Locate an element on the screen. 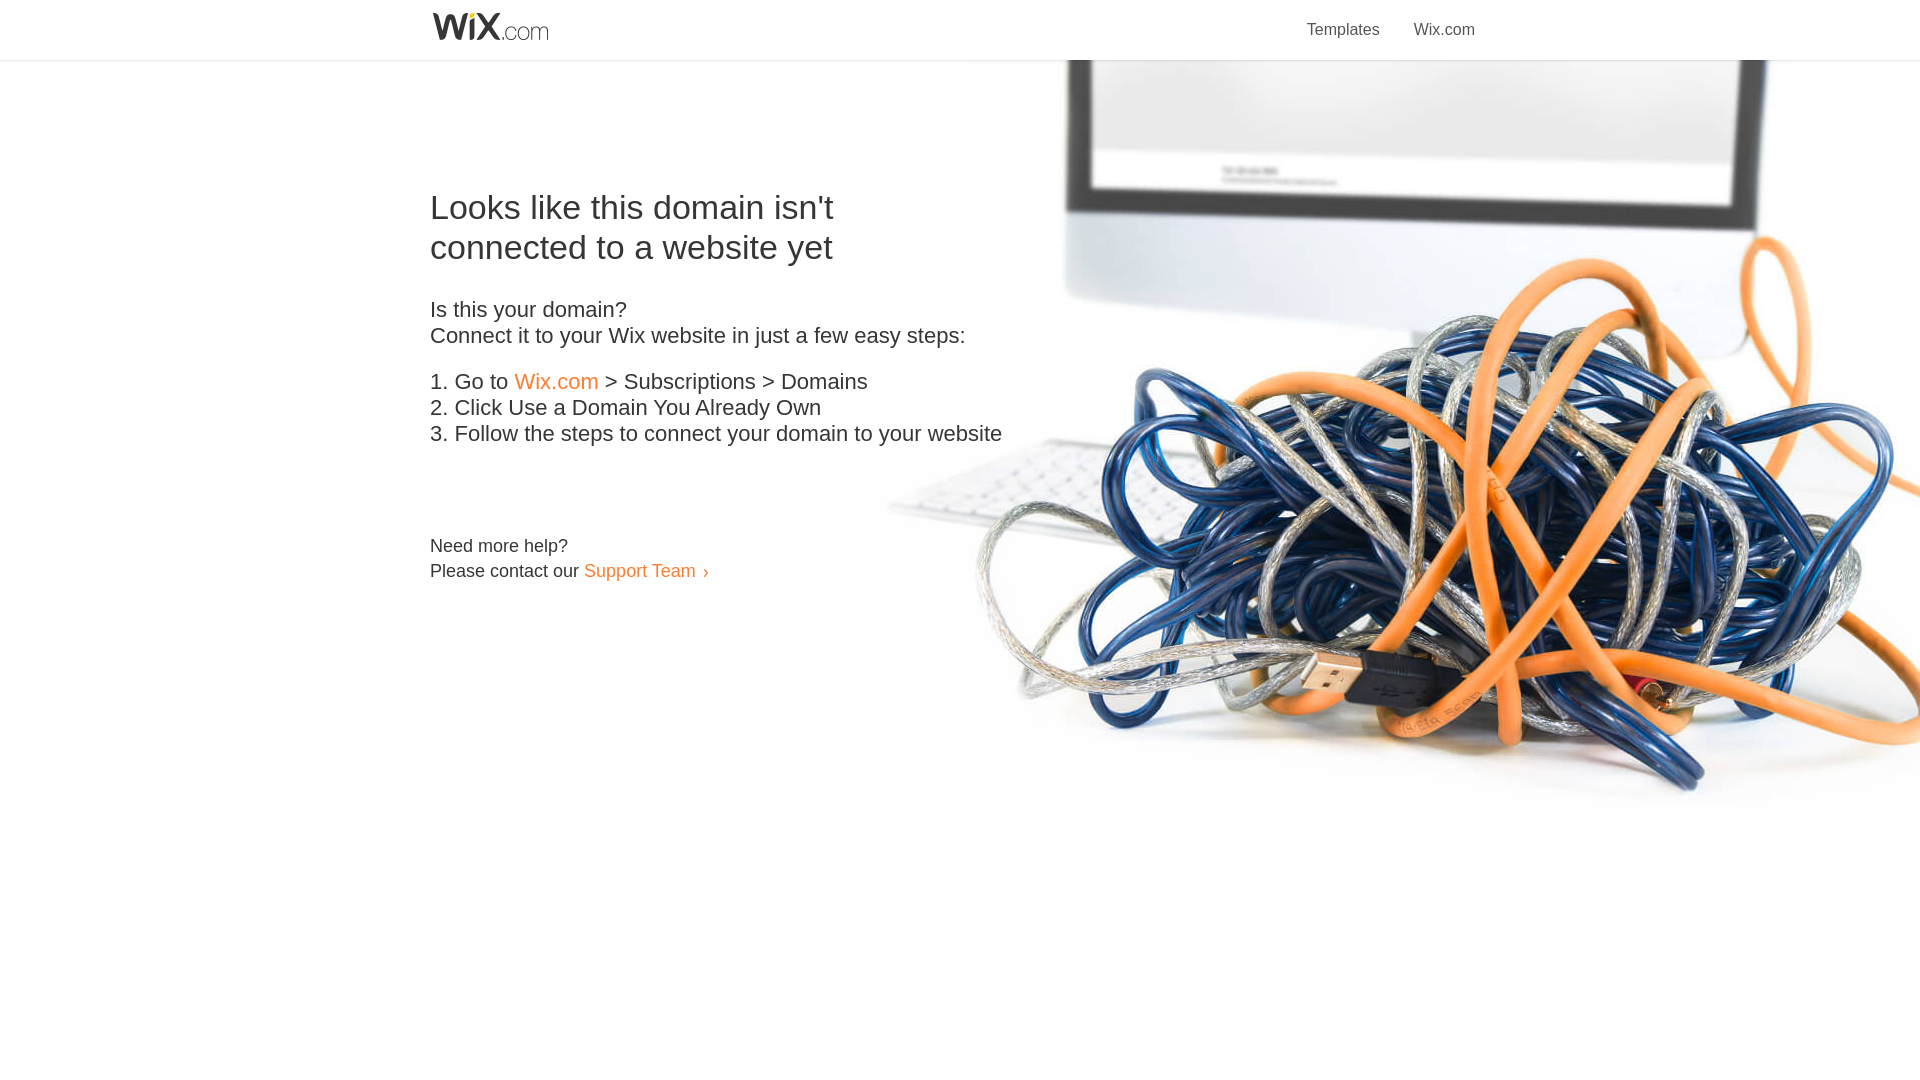 The image size is (1920, 1080). Templates is located at coordinates (1344, 18).